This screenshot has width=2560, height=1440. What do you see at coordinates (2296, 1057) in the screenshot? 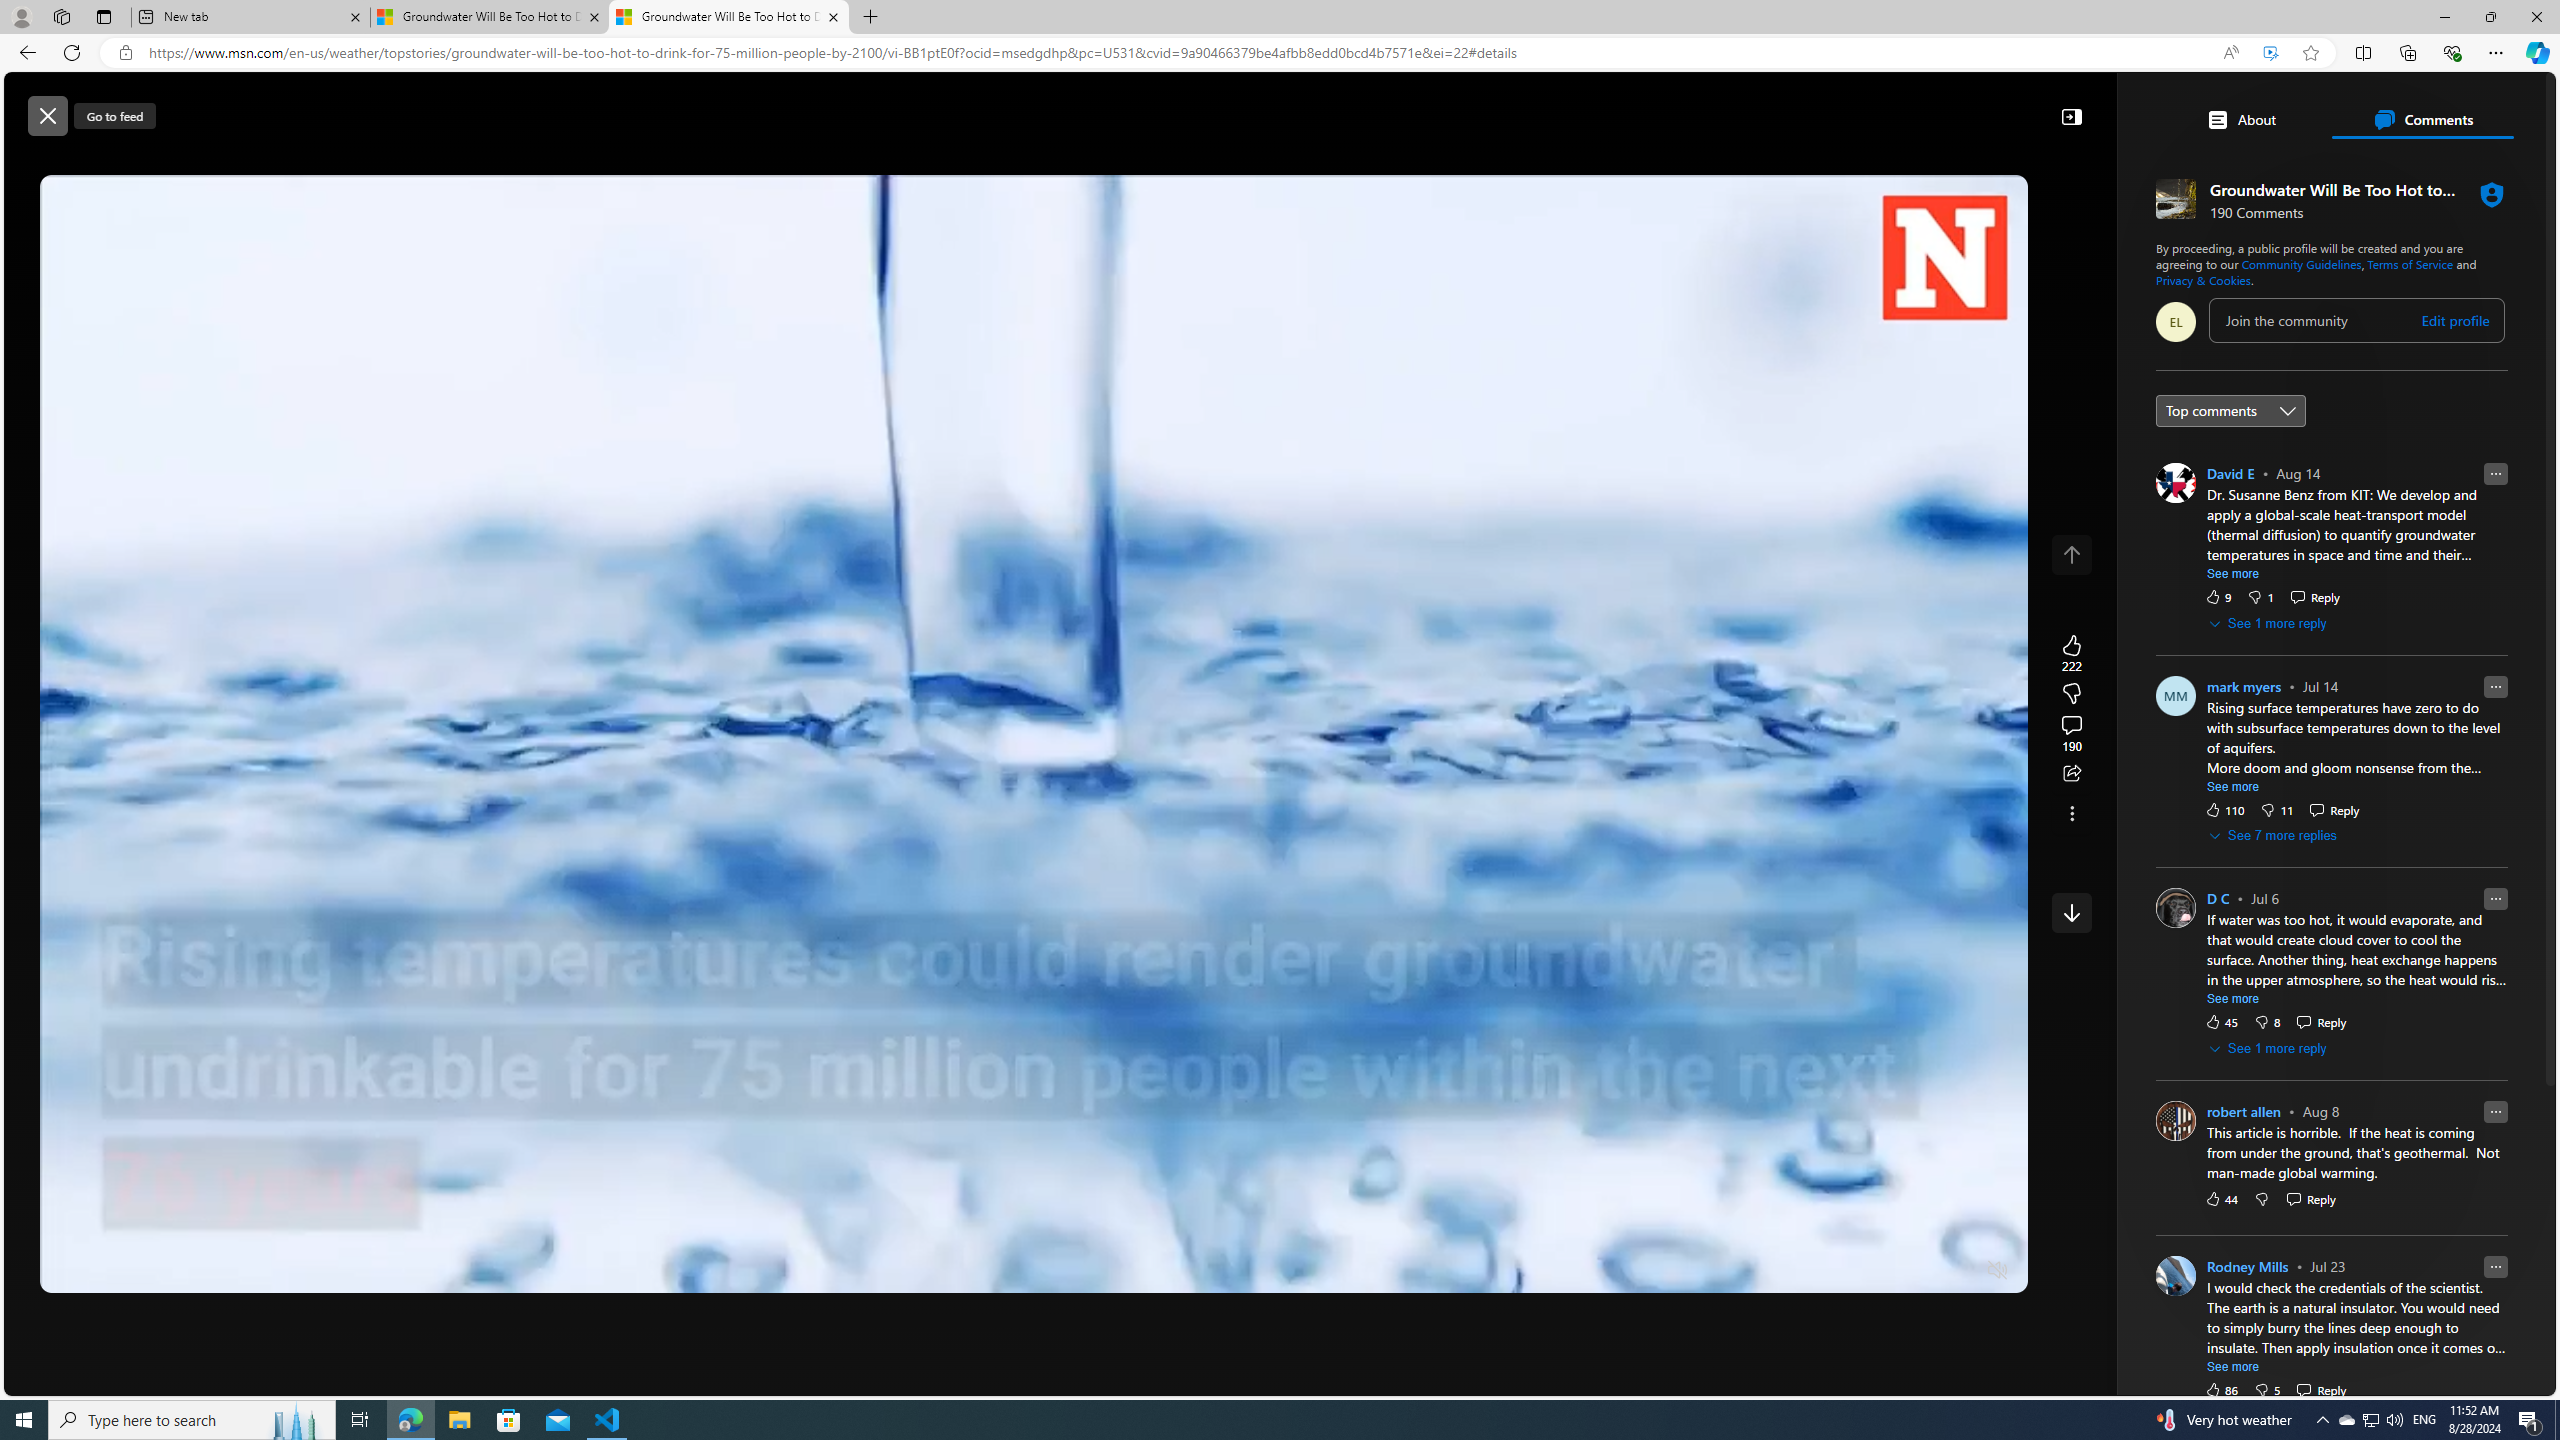
I see `Ad Choice` at bounding box center [2296, 1057].